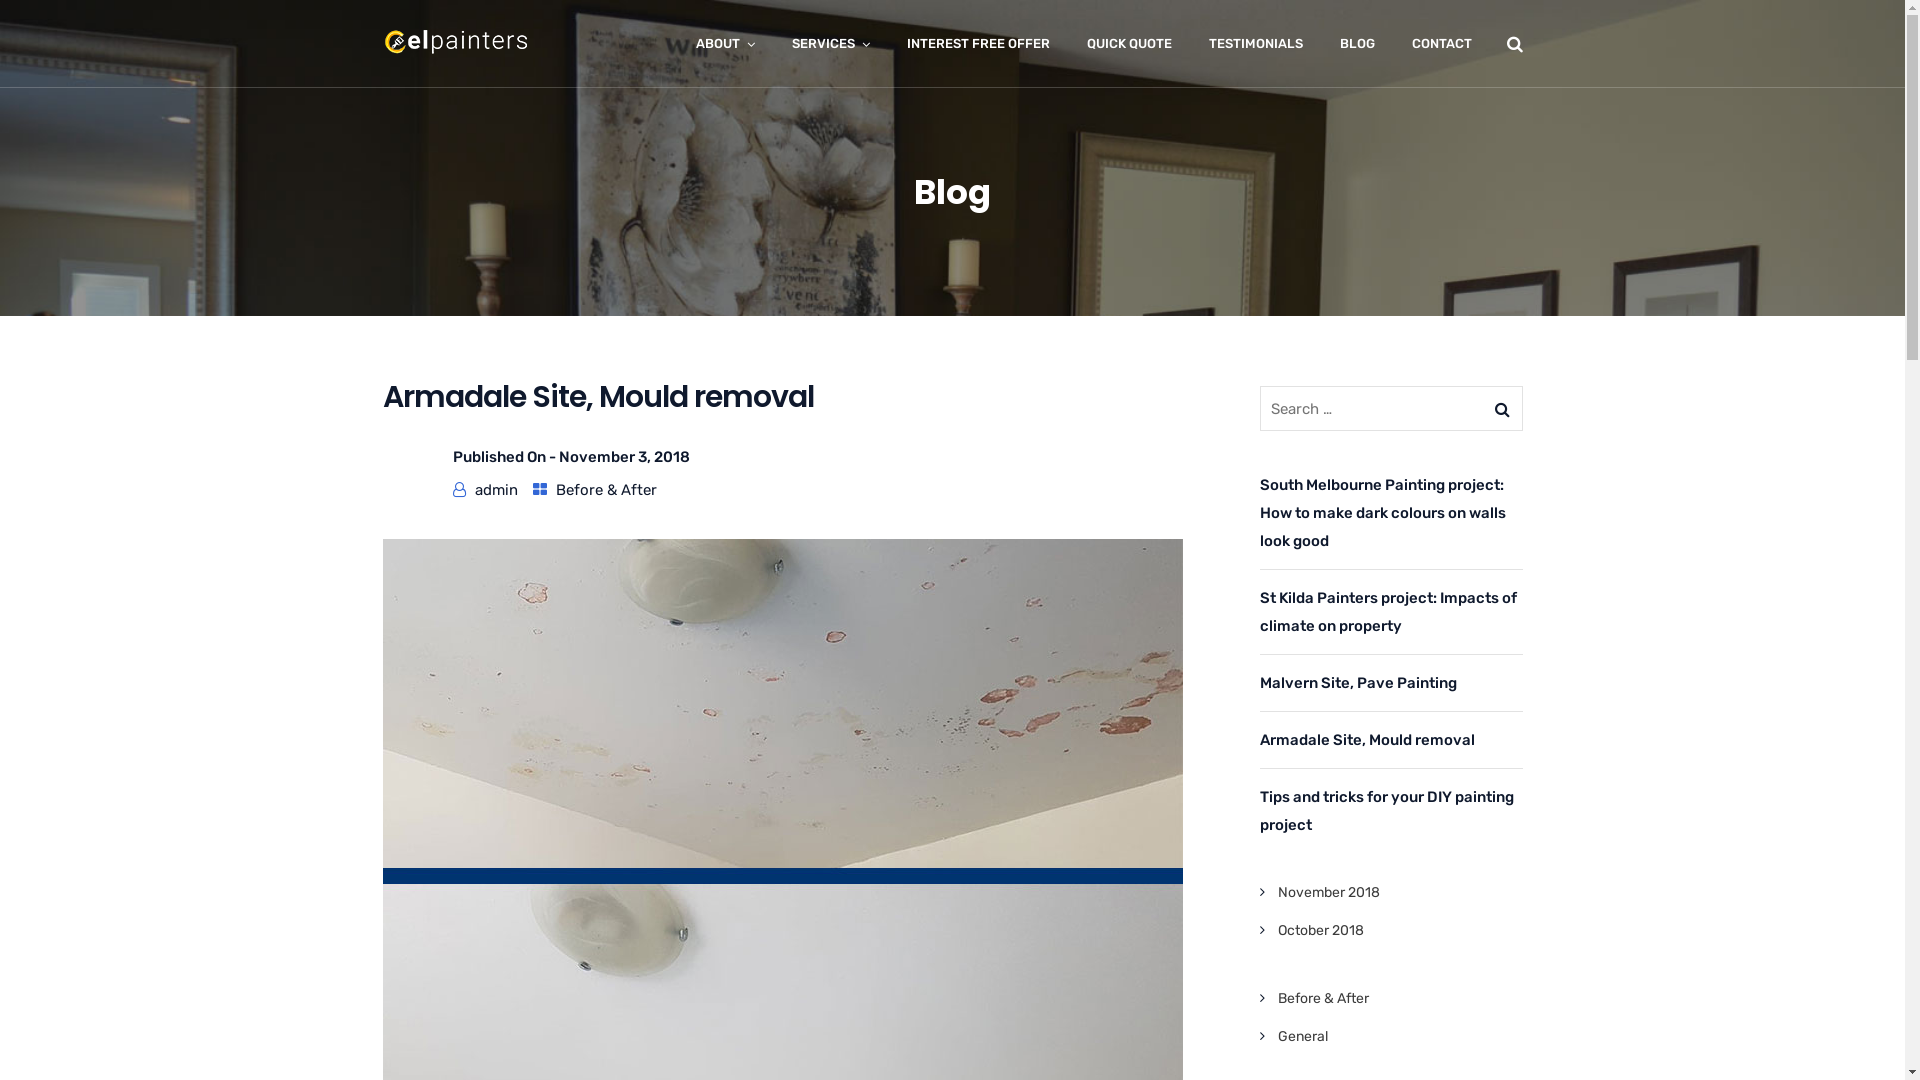 The image size is (1920, 1080). I want to click on ABOUT, so click(726, 44).